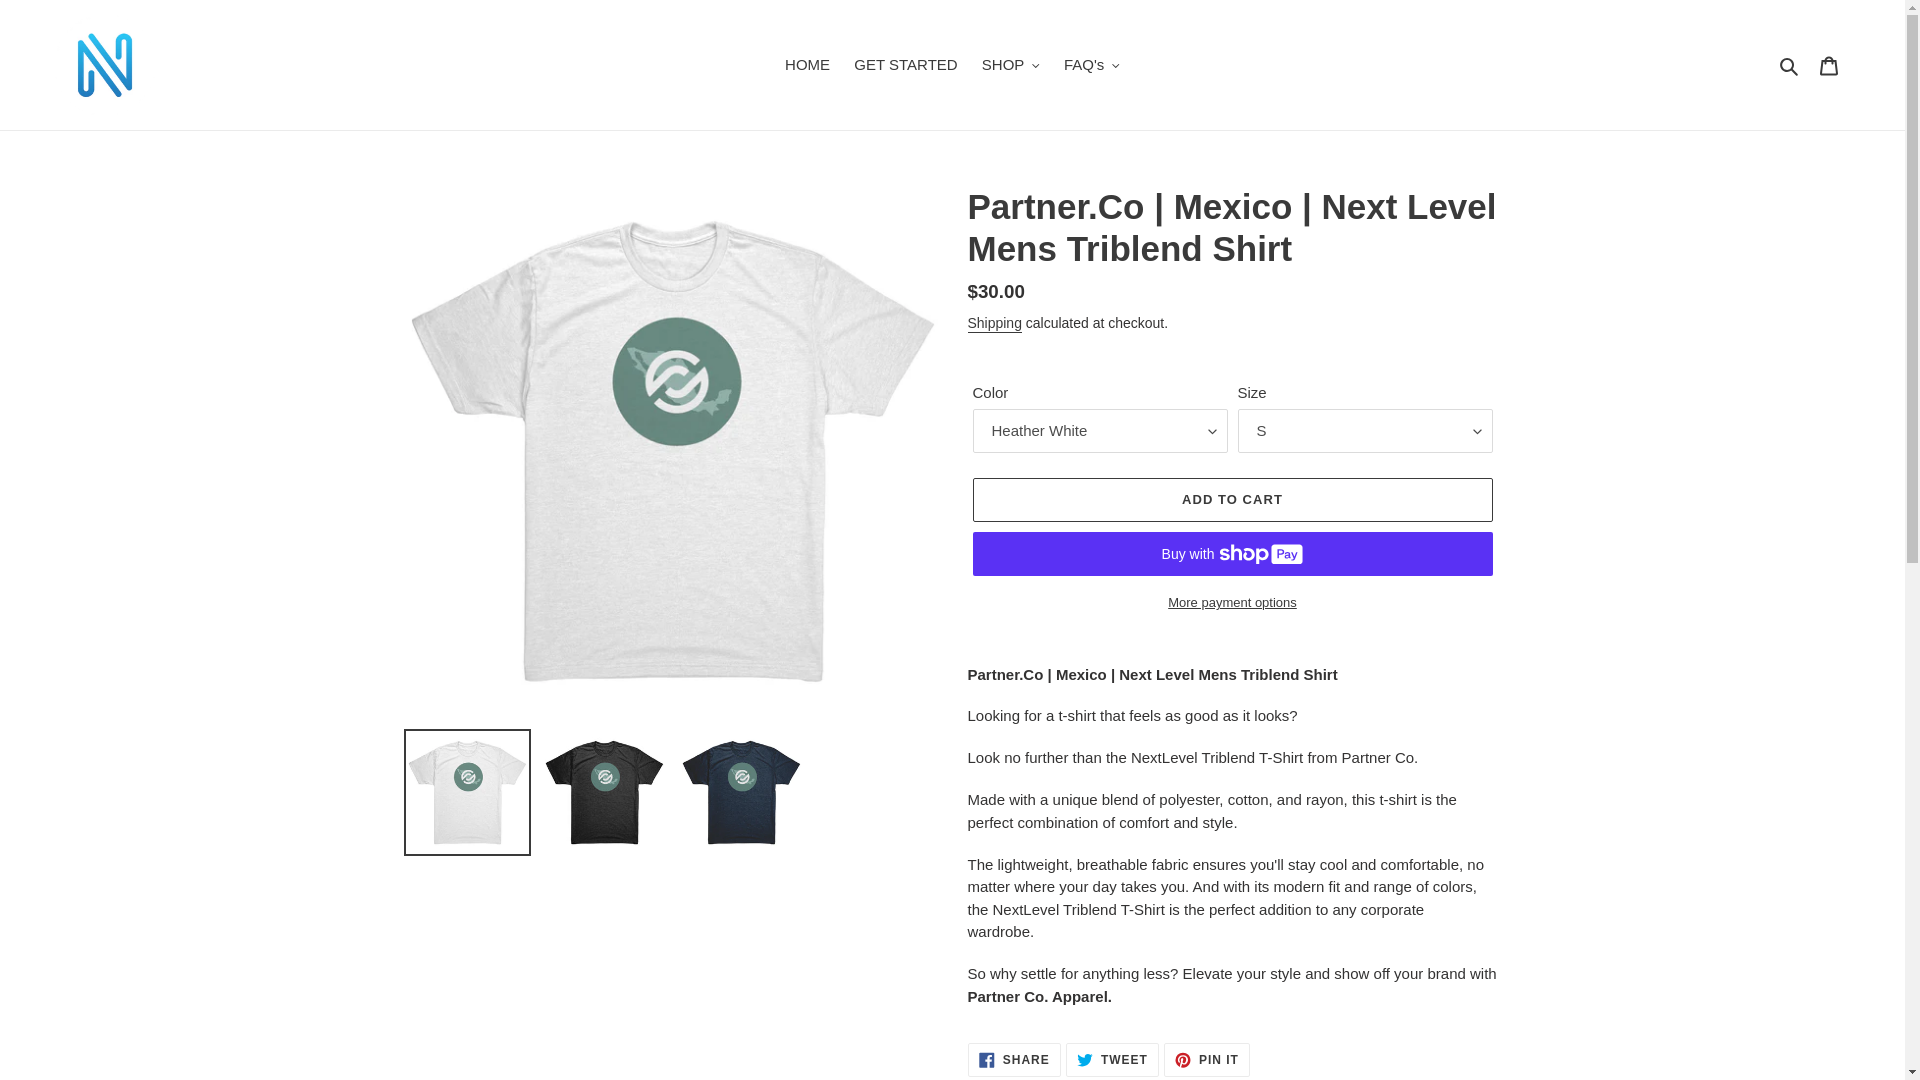 This screenshot has width=1920, height=1080. Describe the element at coordinates (1112, 1060) in the screenshot. I see `More payment options` at that location.